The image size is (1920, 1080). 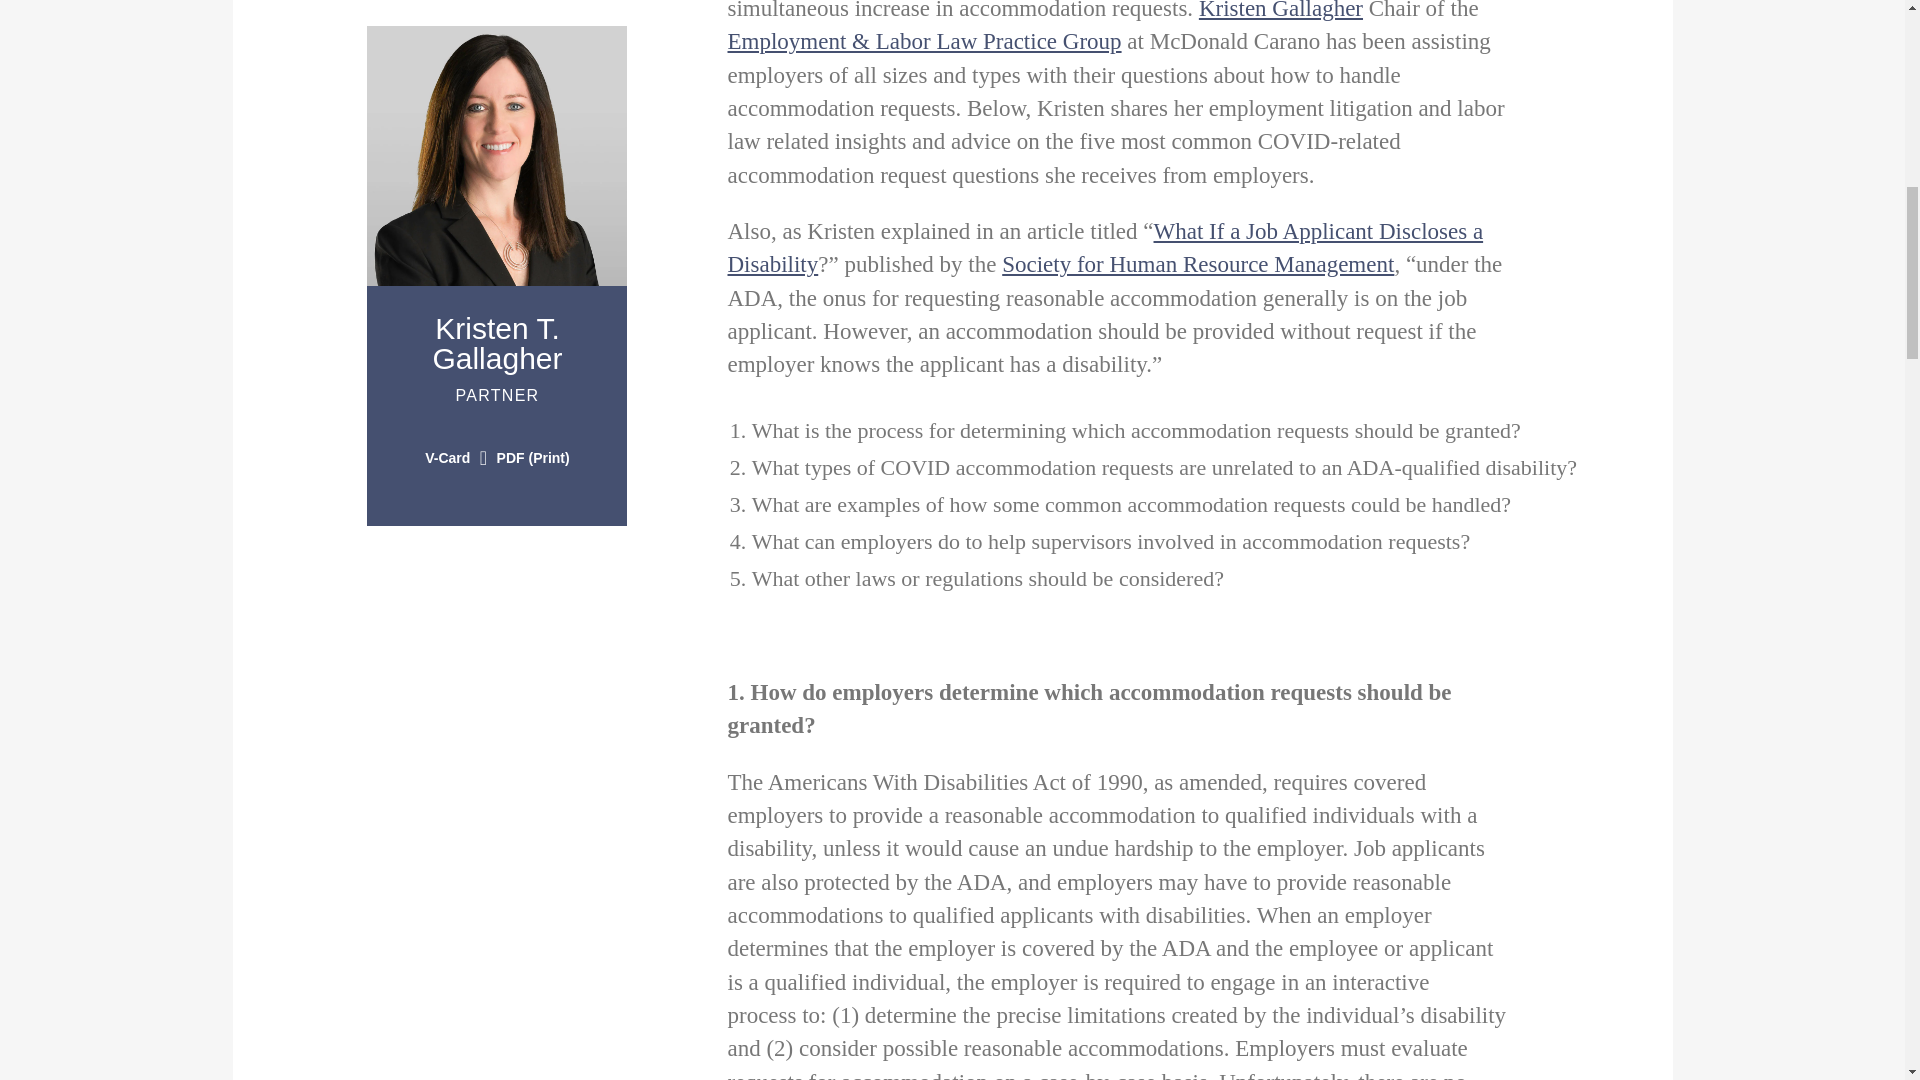 What do you see at coordinates (447, 458) in the screenshot?
I see `V-Card` at bounding box center [447, 458].